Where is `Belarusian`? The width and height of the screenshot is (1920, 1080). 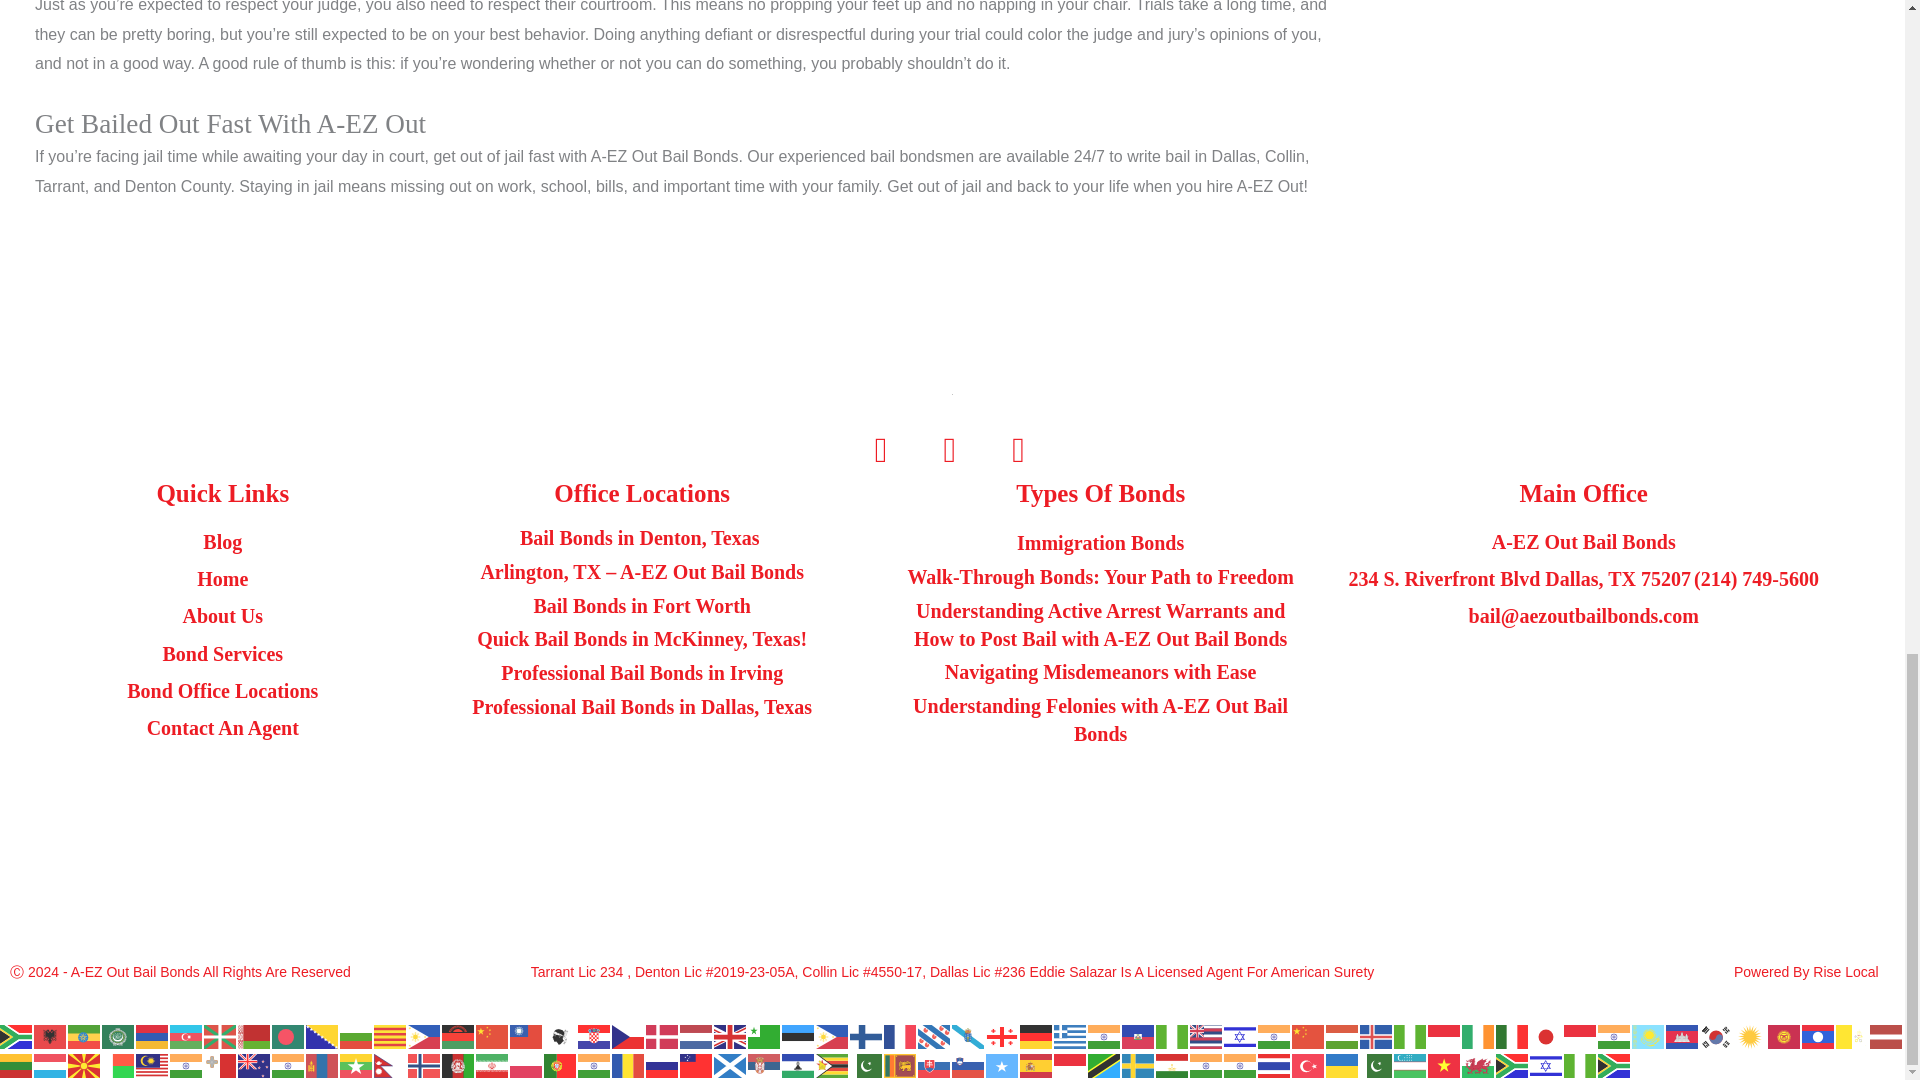 Belarusian is located at coordinates (255, 1036).